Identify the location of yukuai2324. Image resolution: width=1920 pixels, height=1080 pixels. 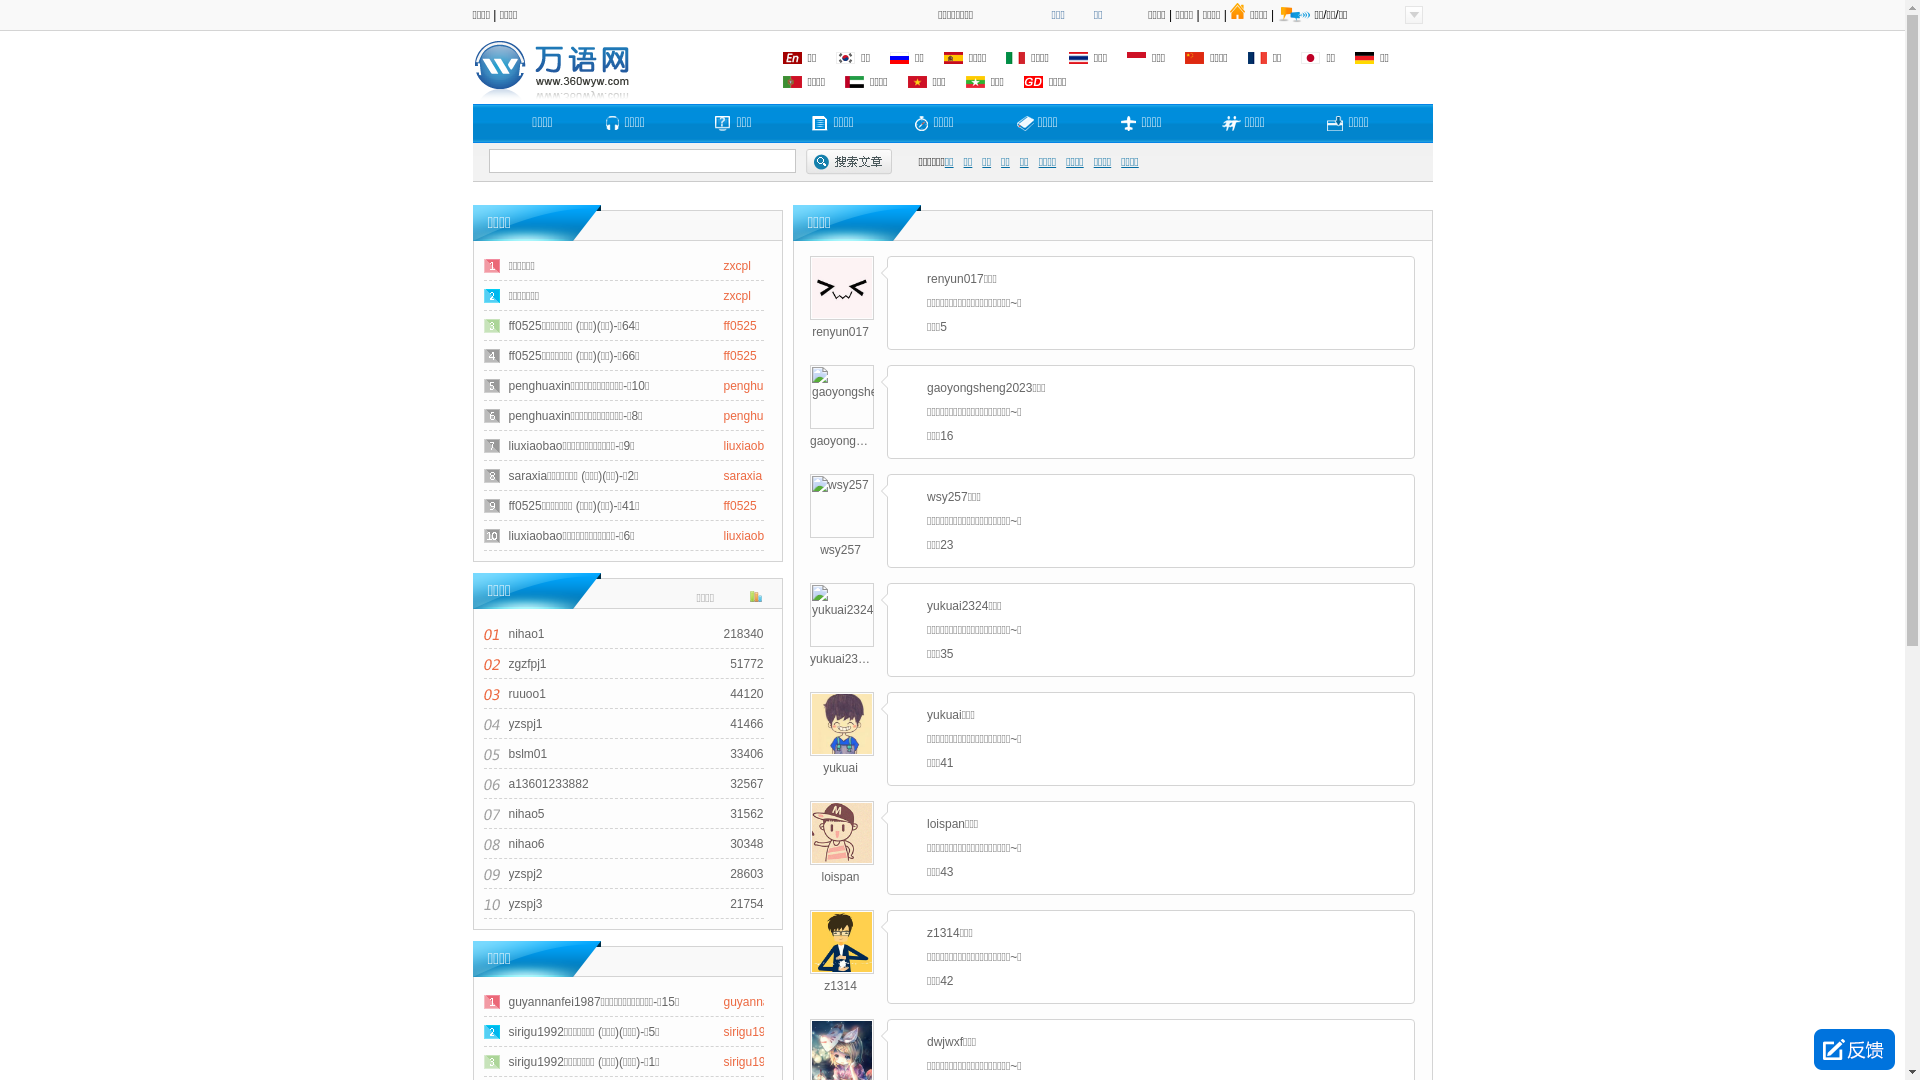
(842, 610).